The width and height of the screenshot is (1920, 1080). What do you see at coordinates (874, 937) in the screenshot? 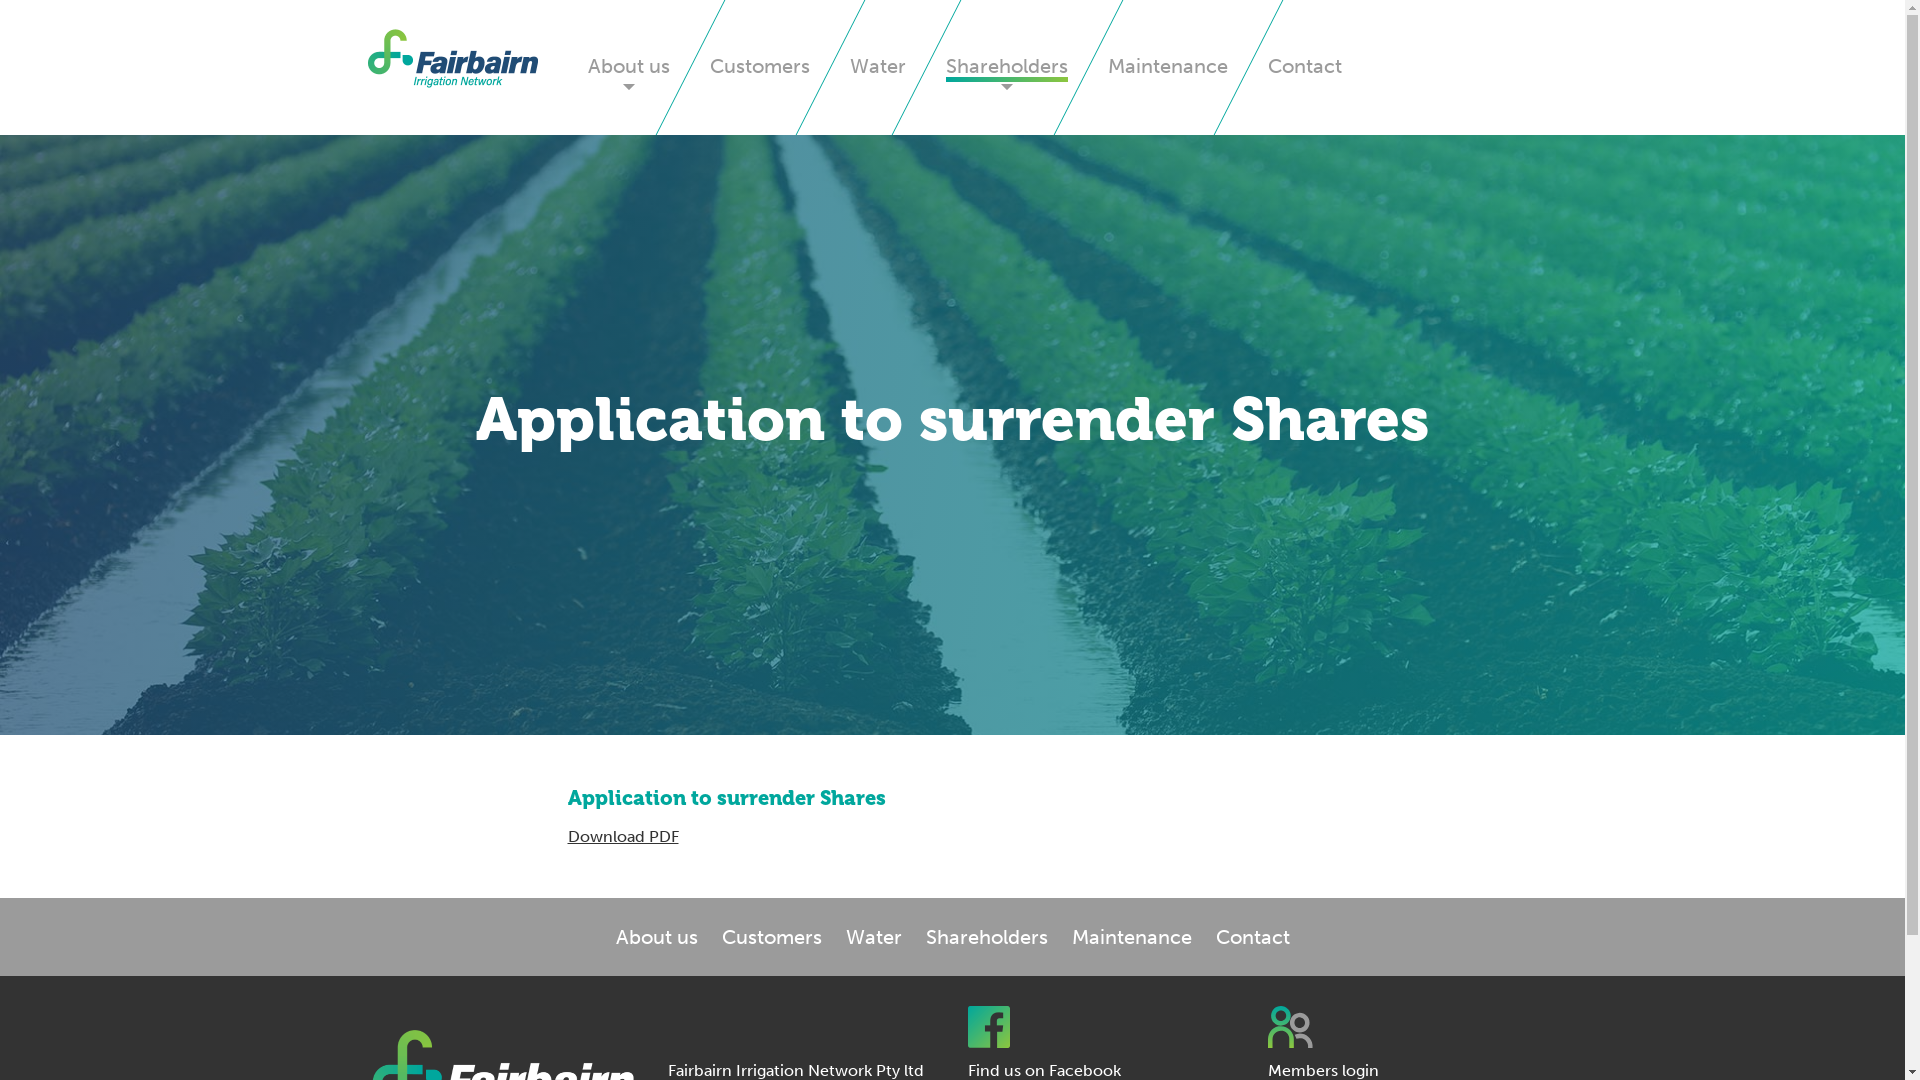
I see `Water` at bounding box center [874, 937].